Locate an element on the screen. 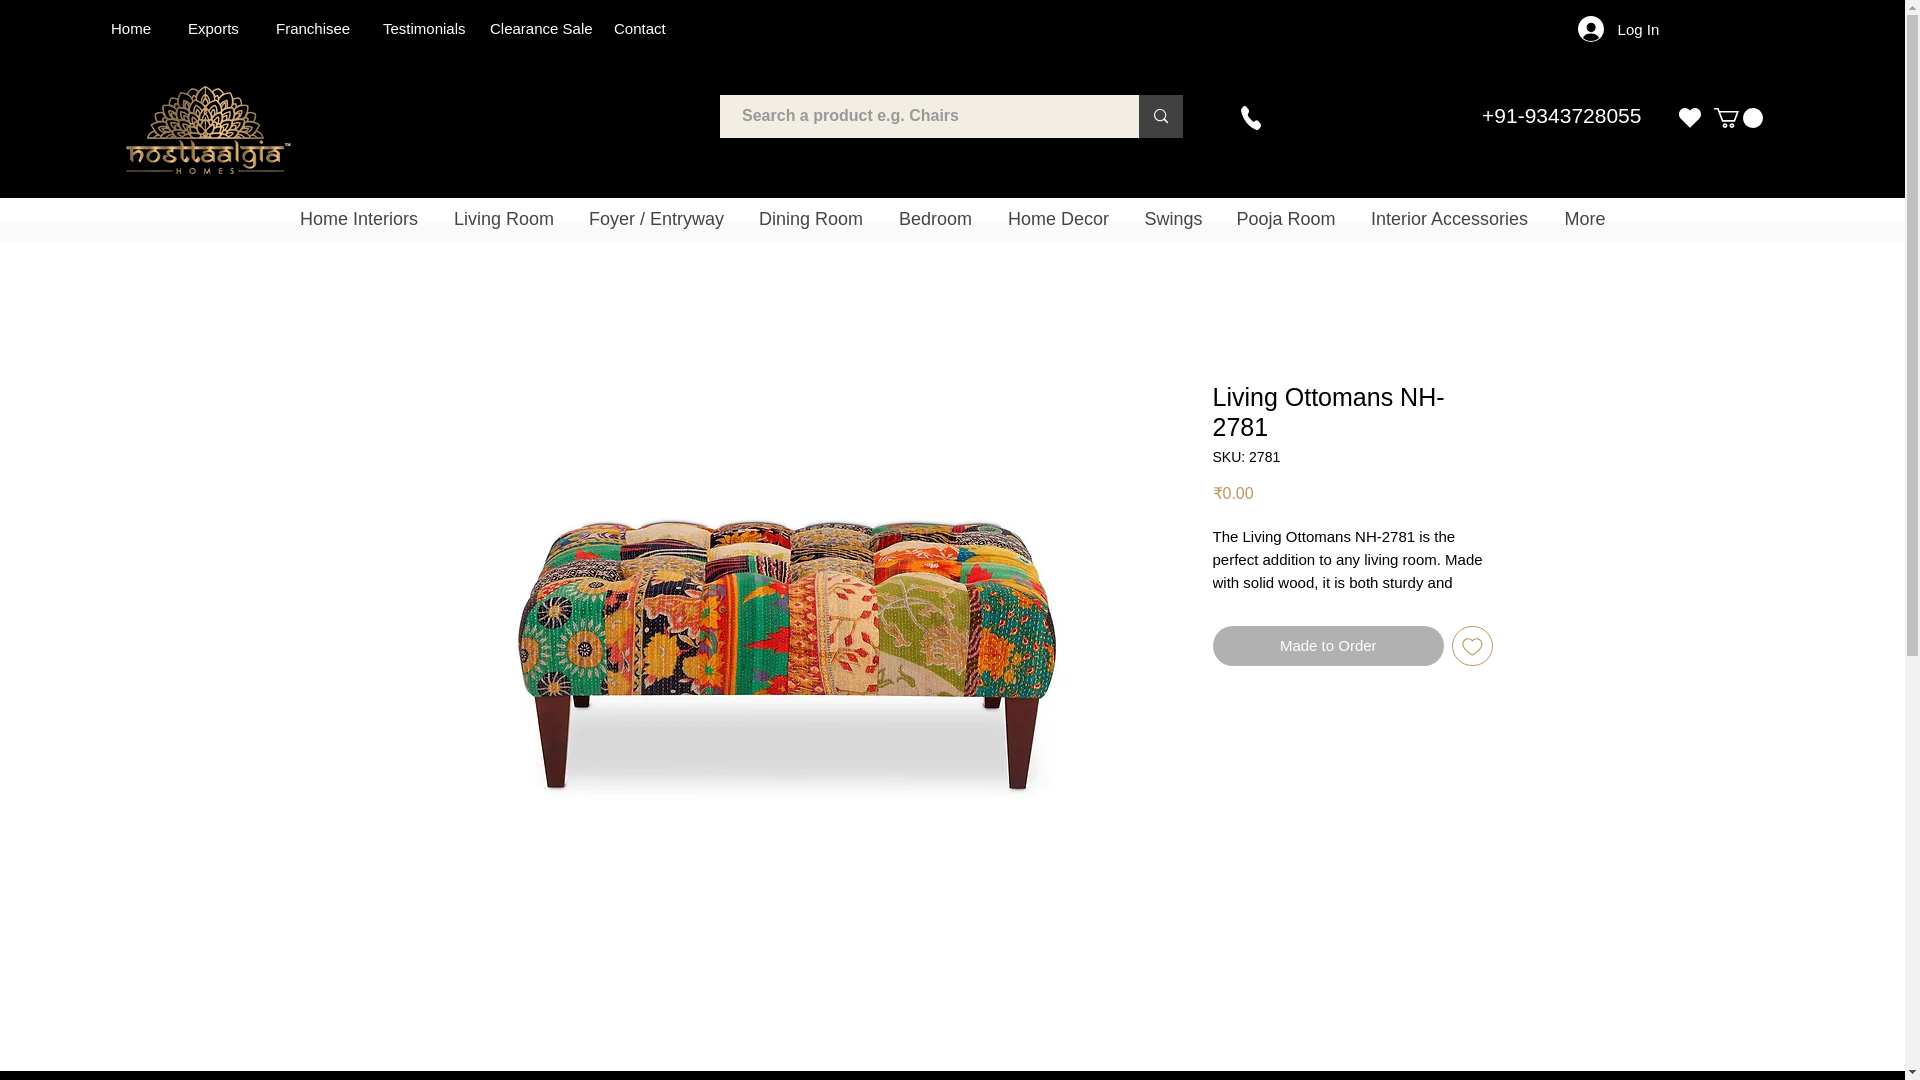 The width and height of the screenshot is (1920, 1080). Clearance Sale is located at coordinates (541, 28).